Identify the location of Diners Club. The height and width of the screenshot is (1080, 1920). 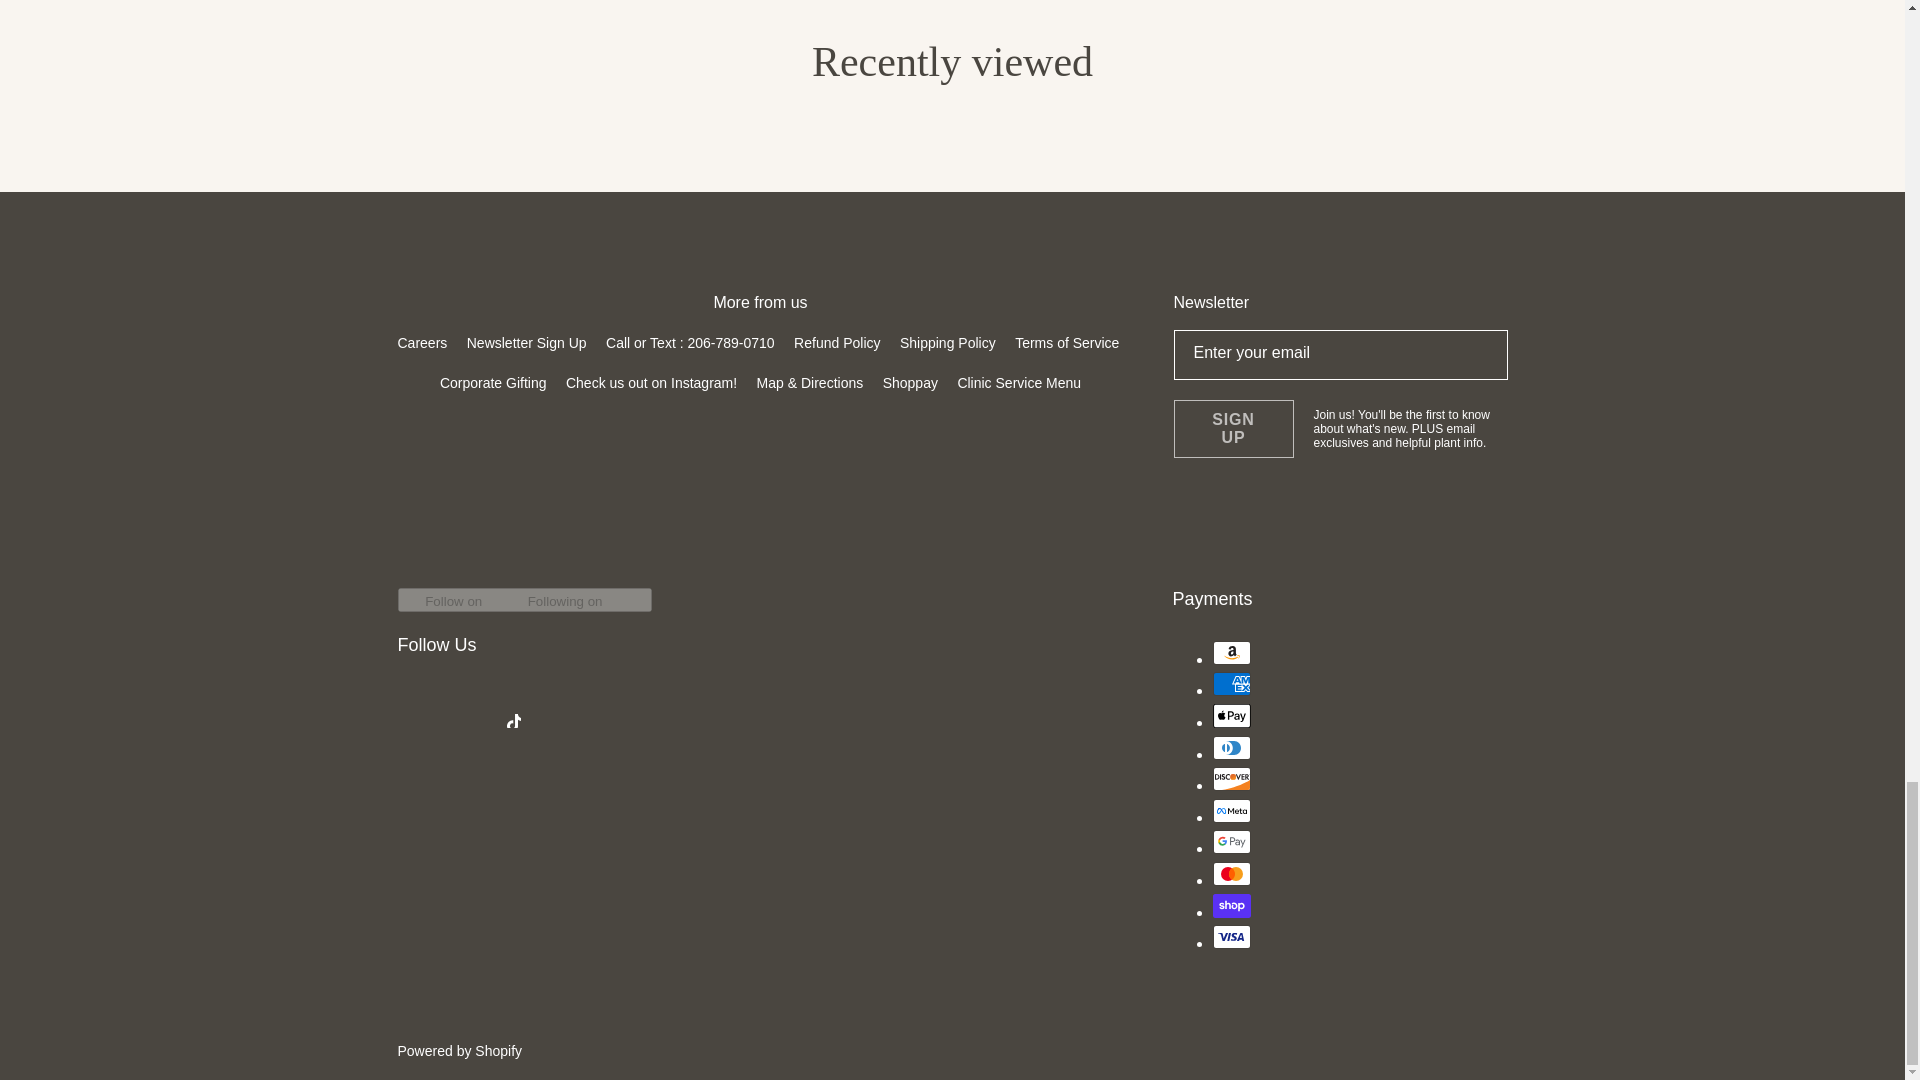
(1230, 748).